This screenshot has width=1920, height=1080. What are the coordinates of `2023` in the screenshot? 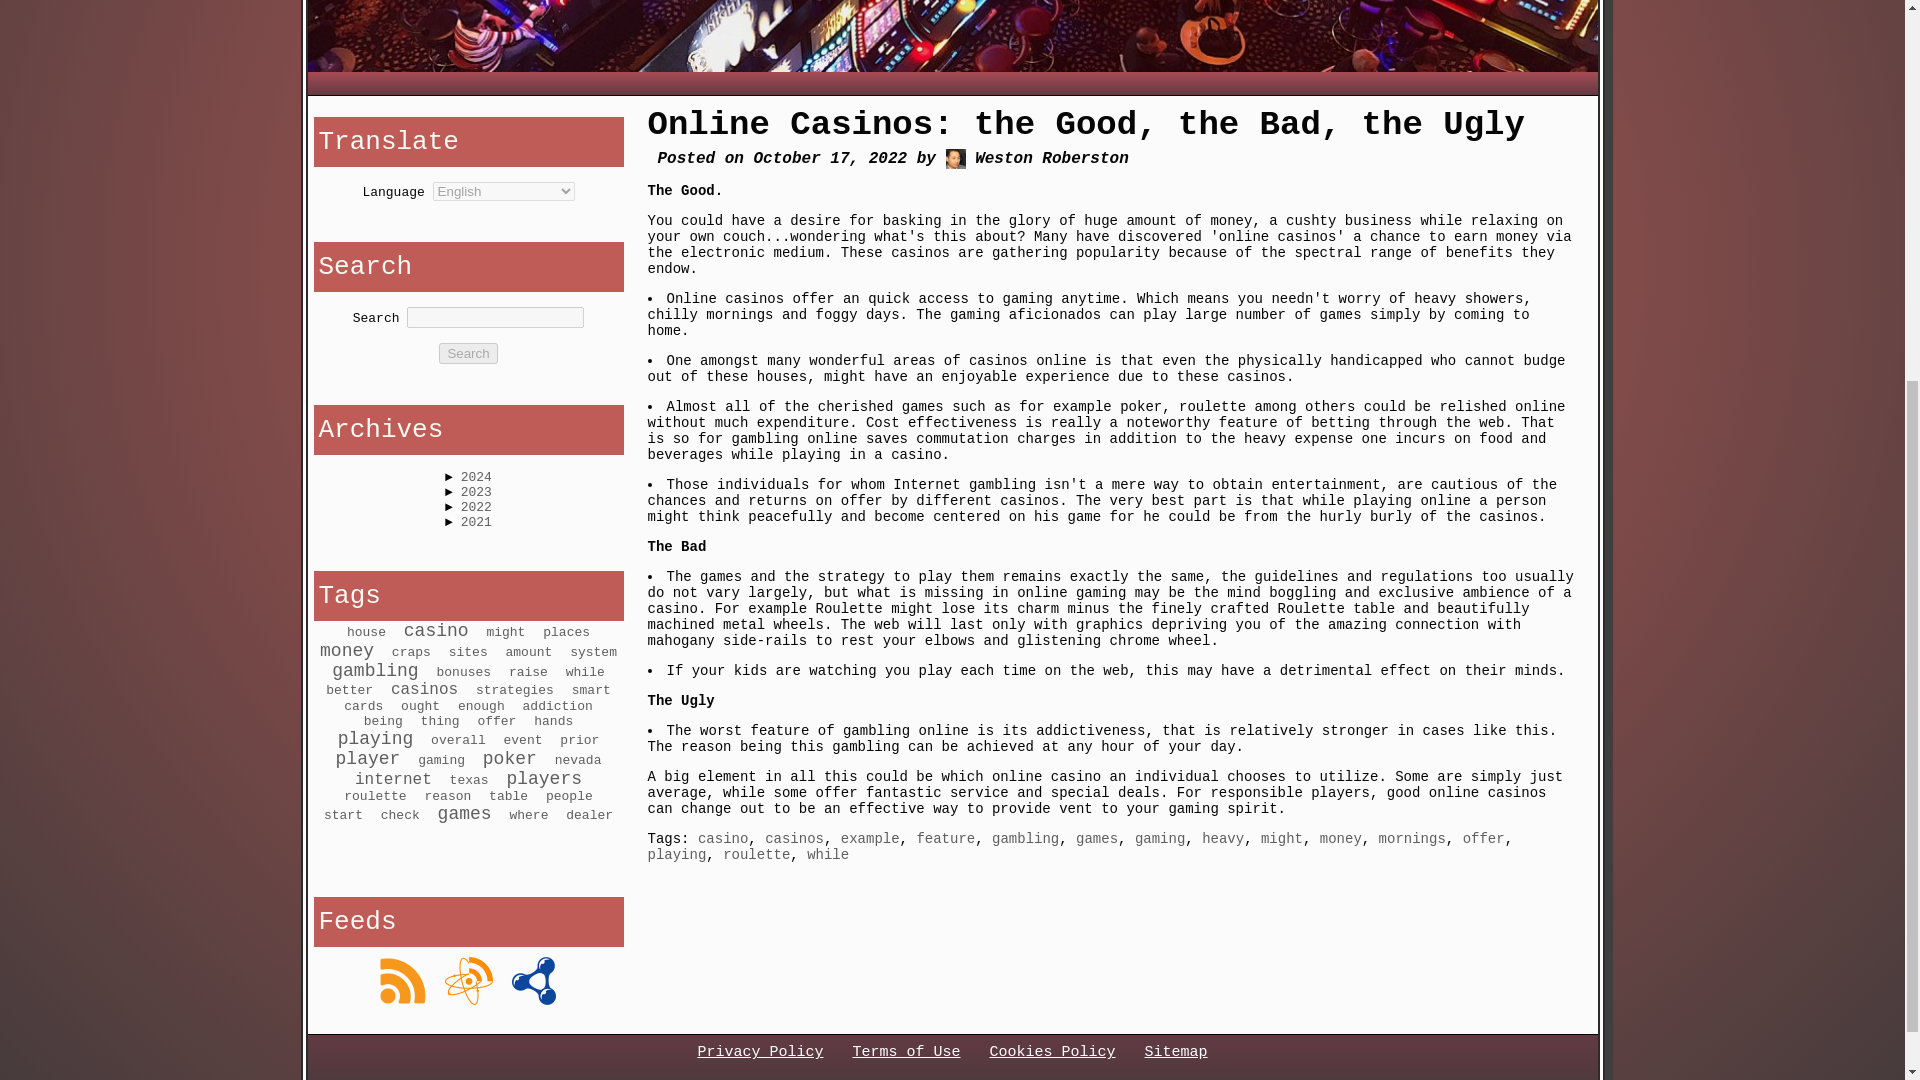 It's located at (476, 492).